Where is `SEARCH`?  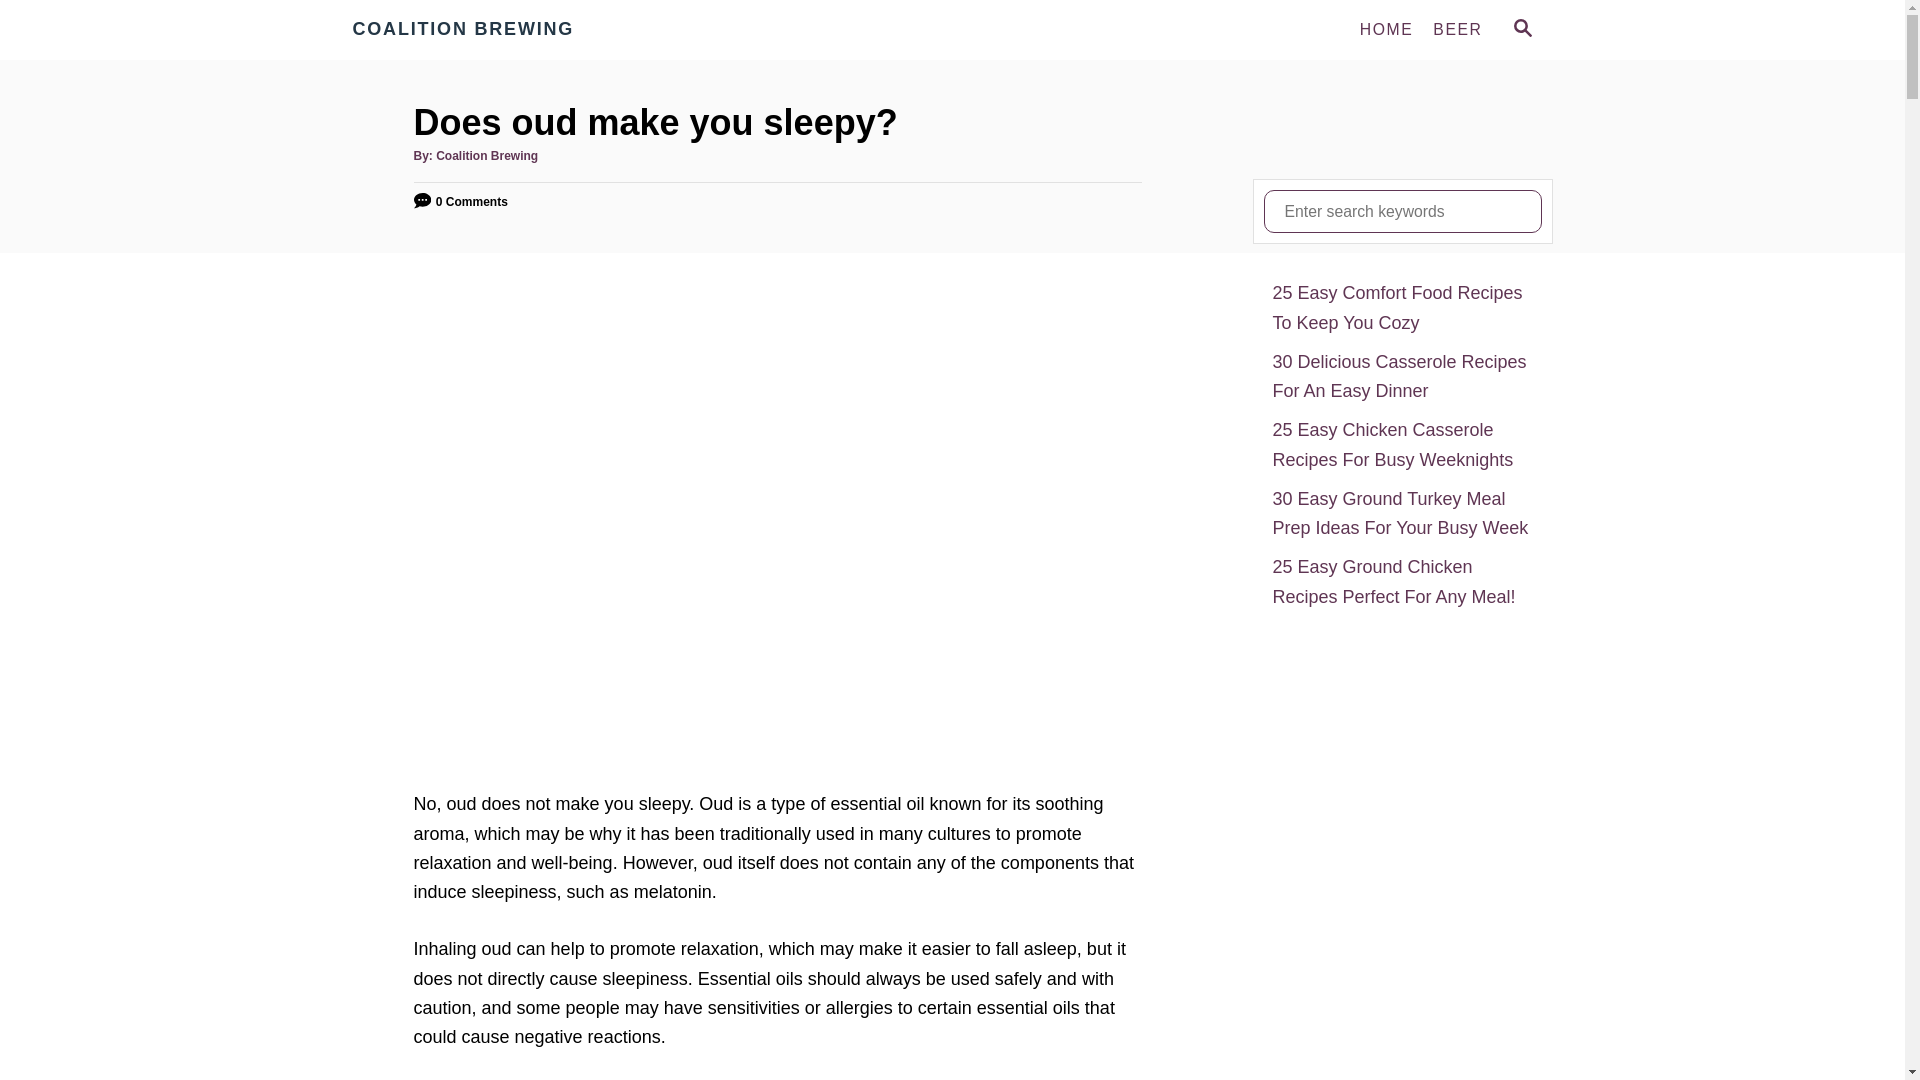
SEARCH is located at coordinates (1521, 30).